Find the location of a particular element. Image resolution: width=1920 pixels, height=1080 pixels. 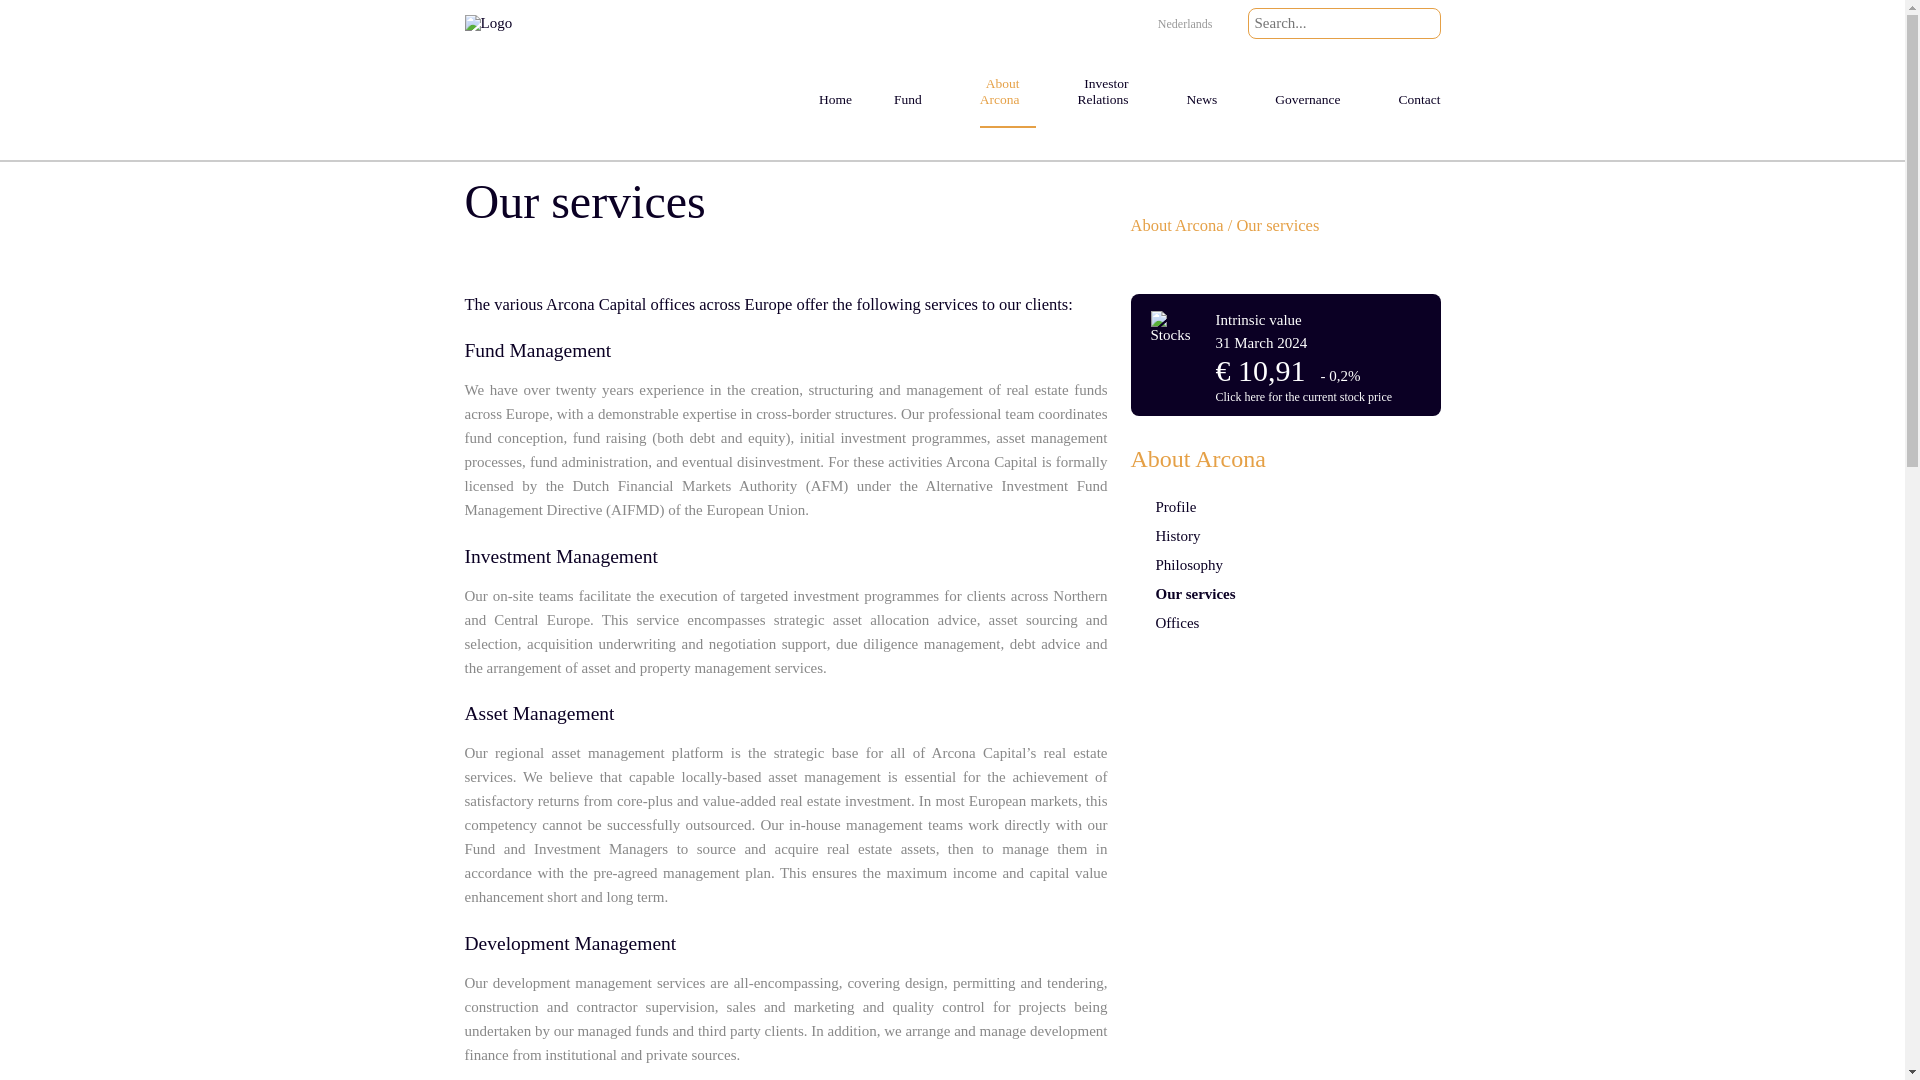

Offices is located at coordinates (1285, 624).